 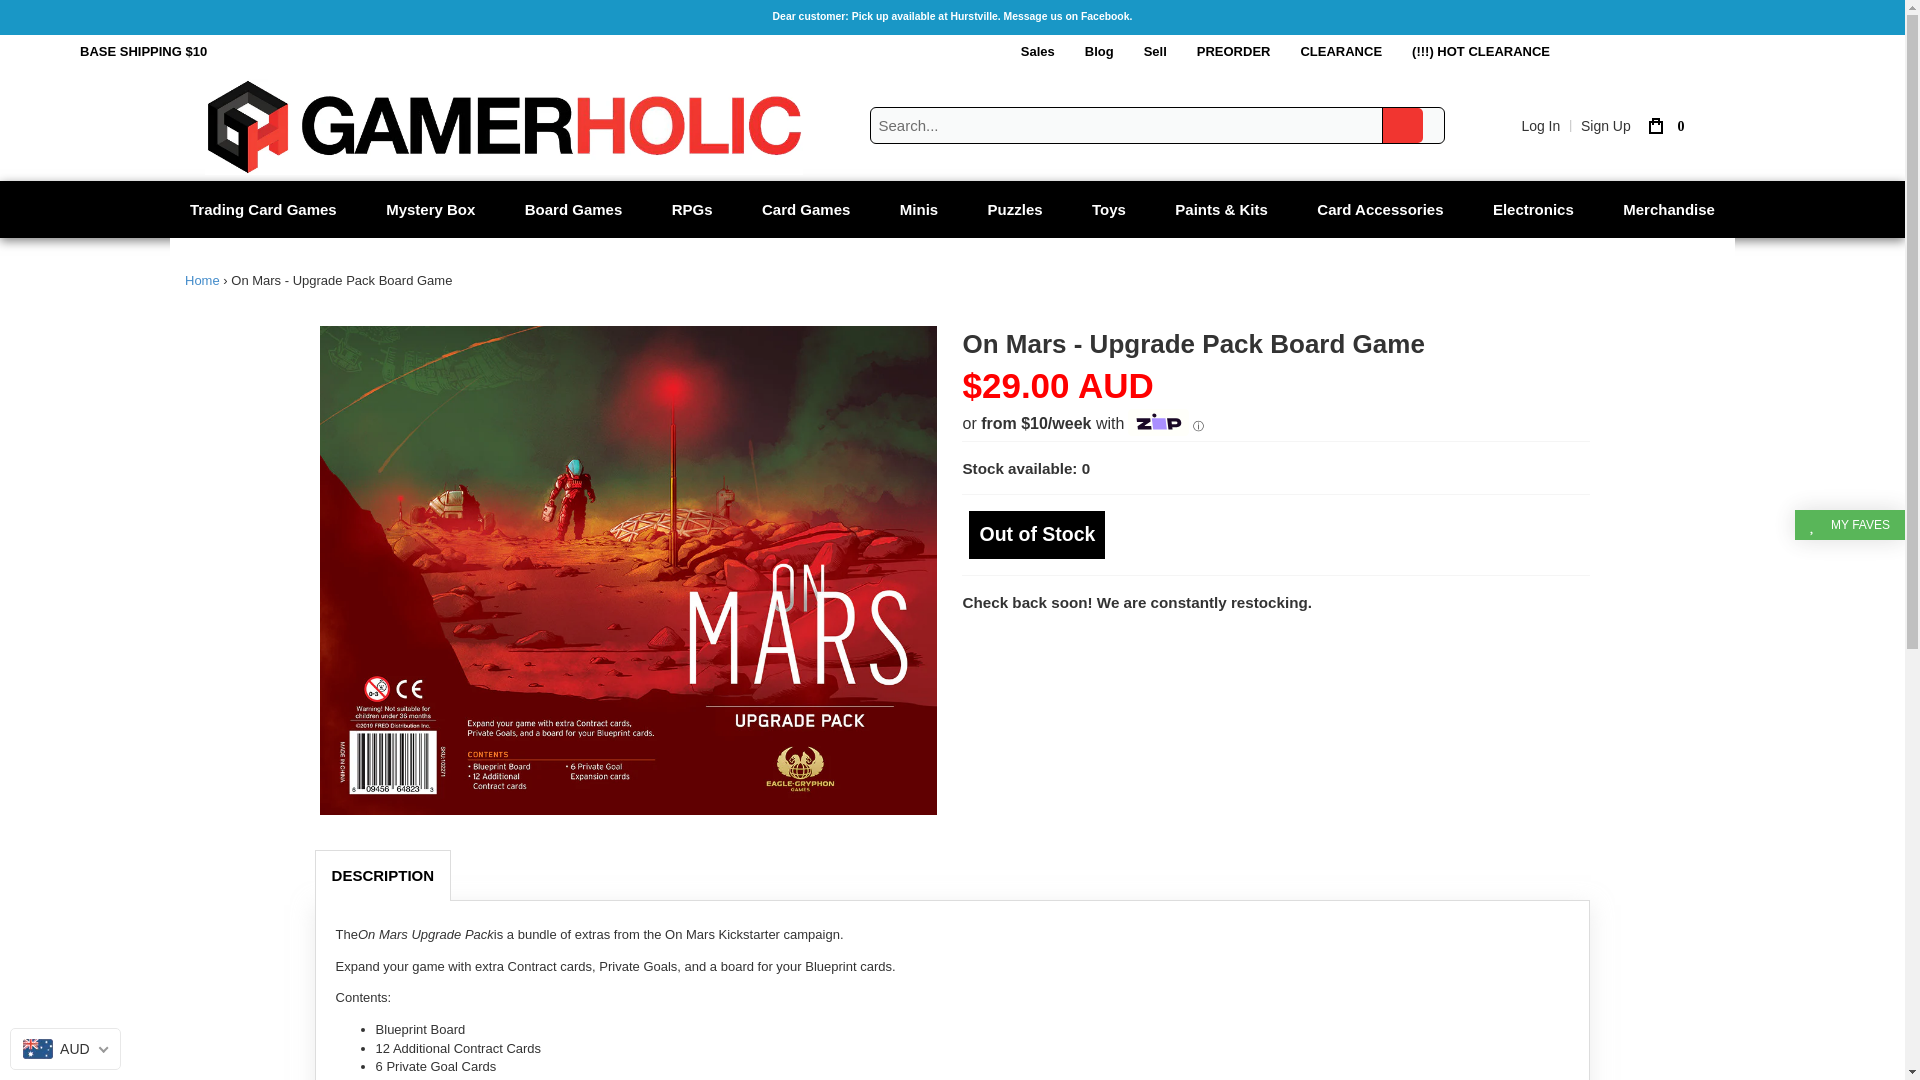 I want to click on Out of Stock, so click(x=1037, y=534).